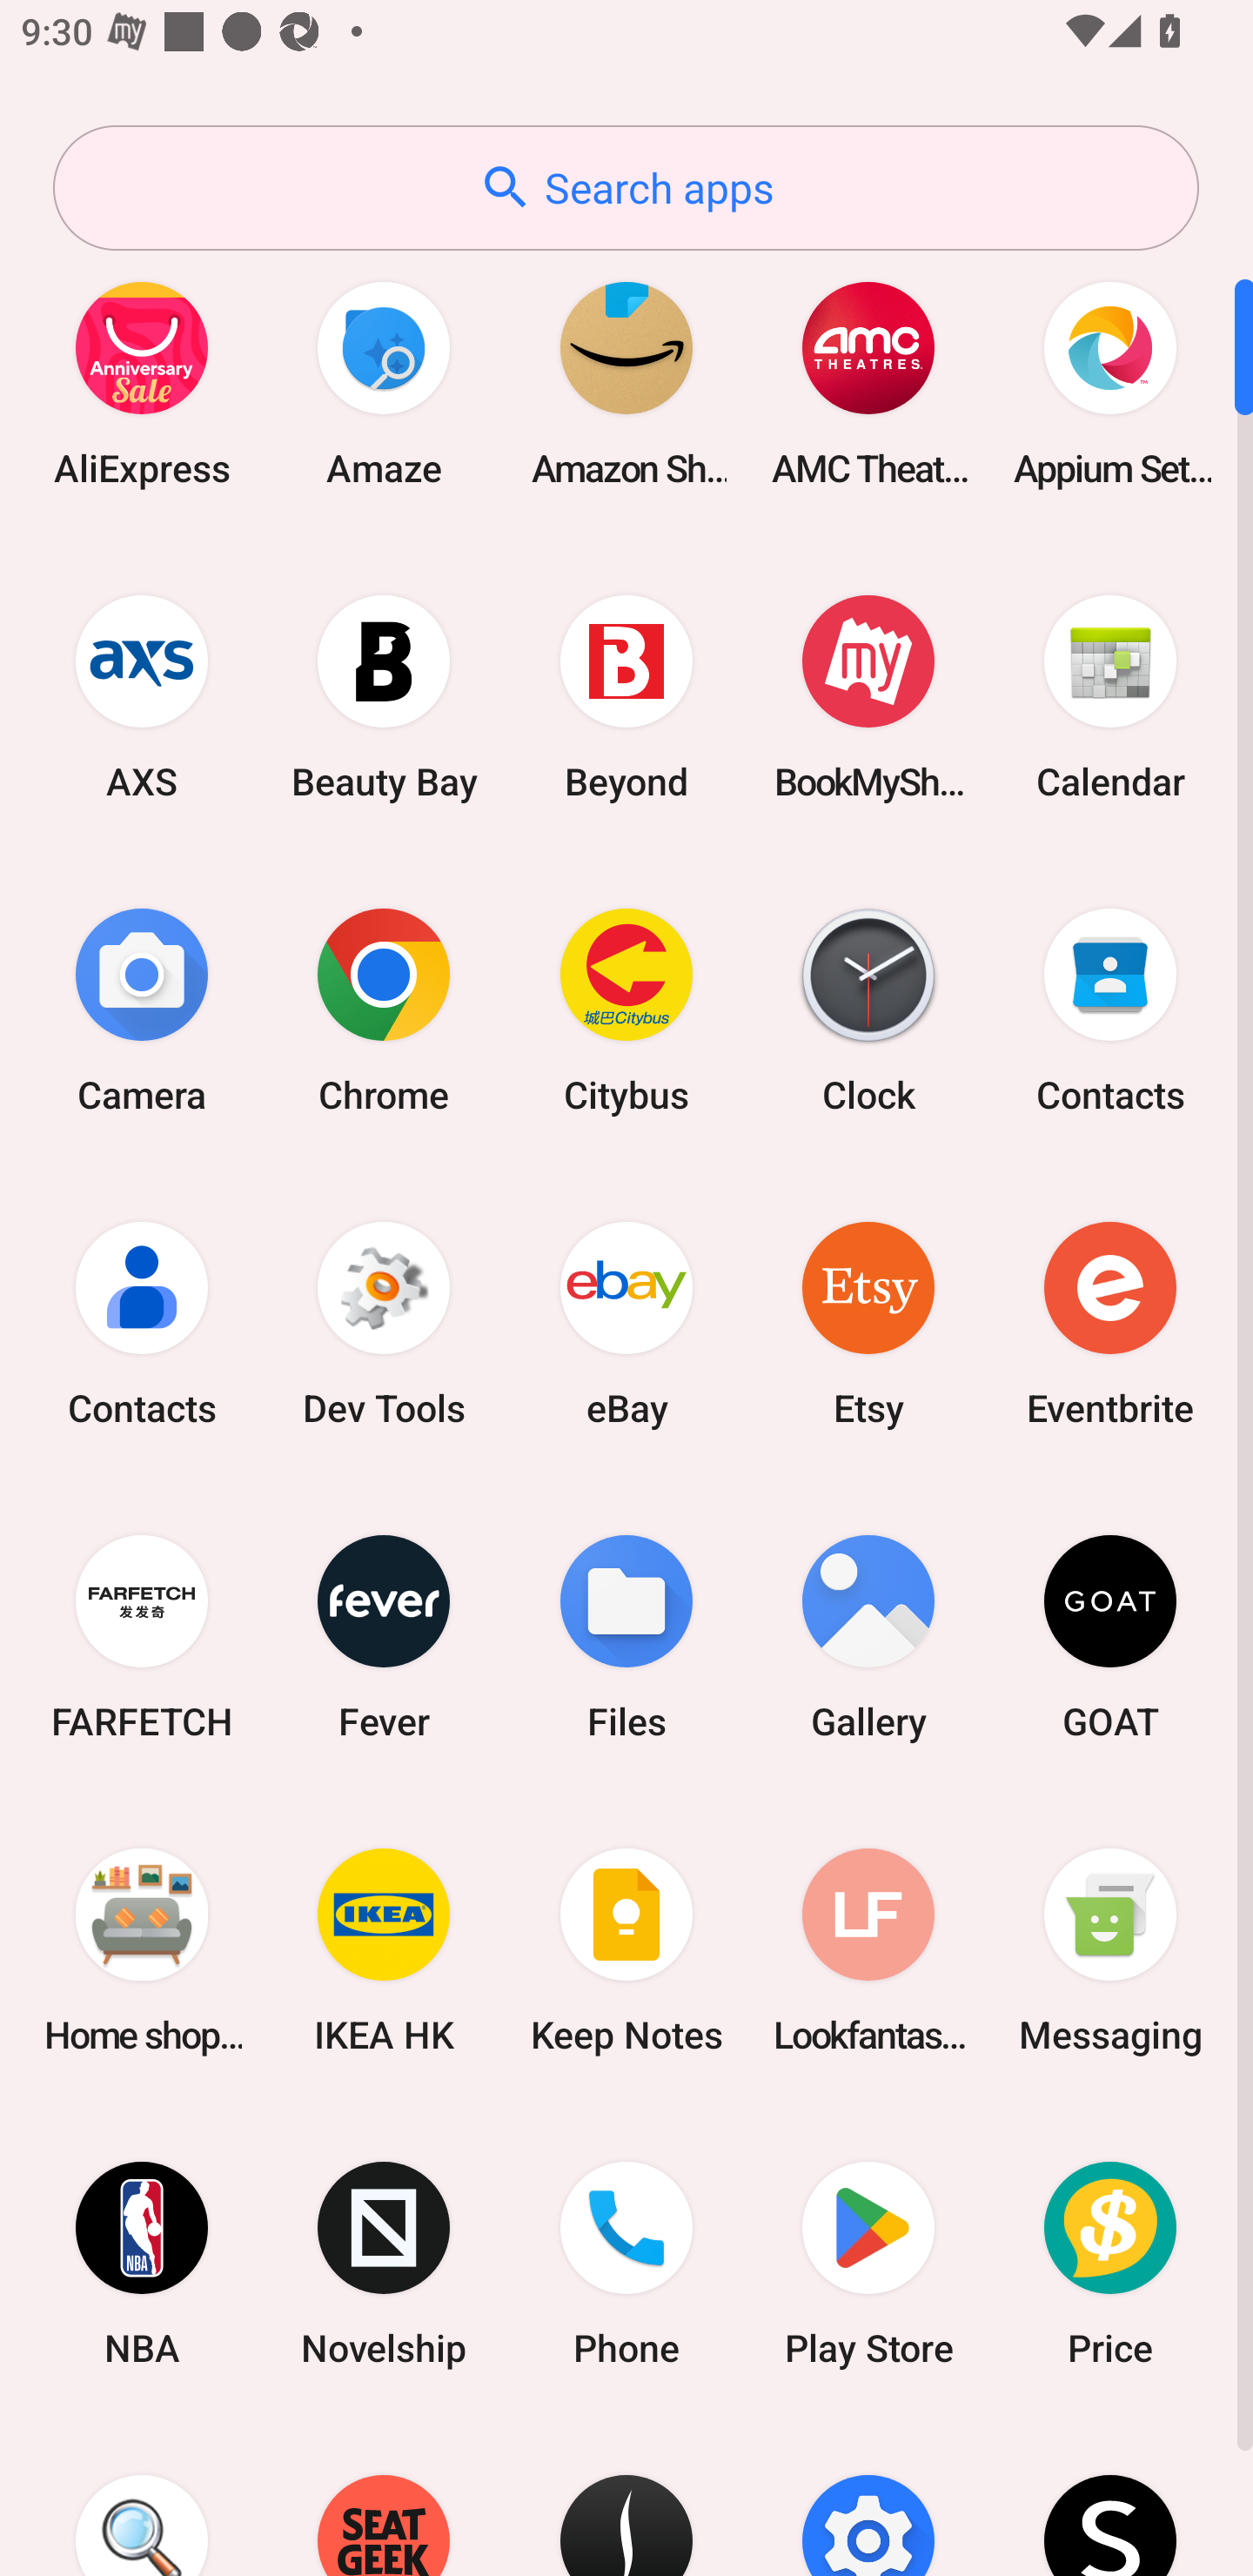 Image resolution: width=1253 pixels, height=2576 pixels. Describe the element at coordinates (384, 1323) in the screenshot. I see `Dev Tools` at that location.